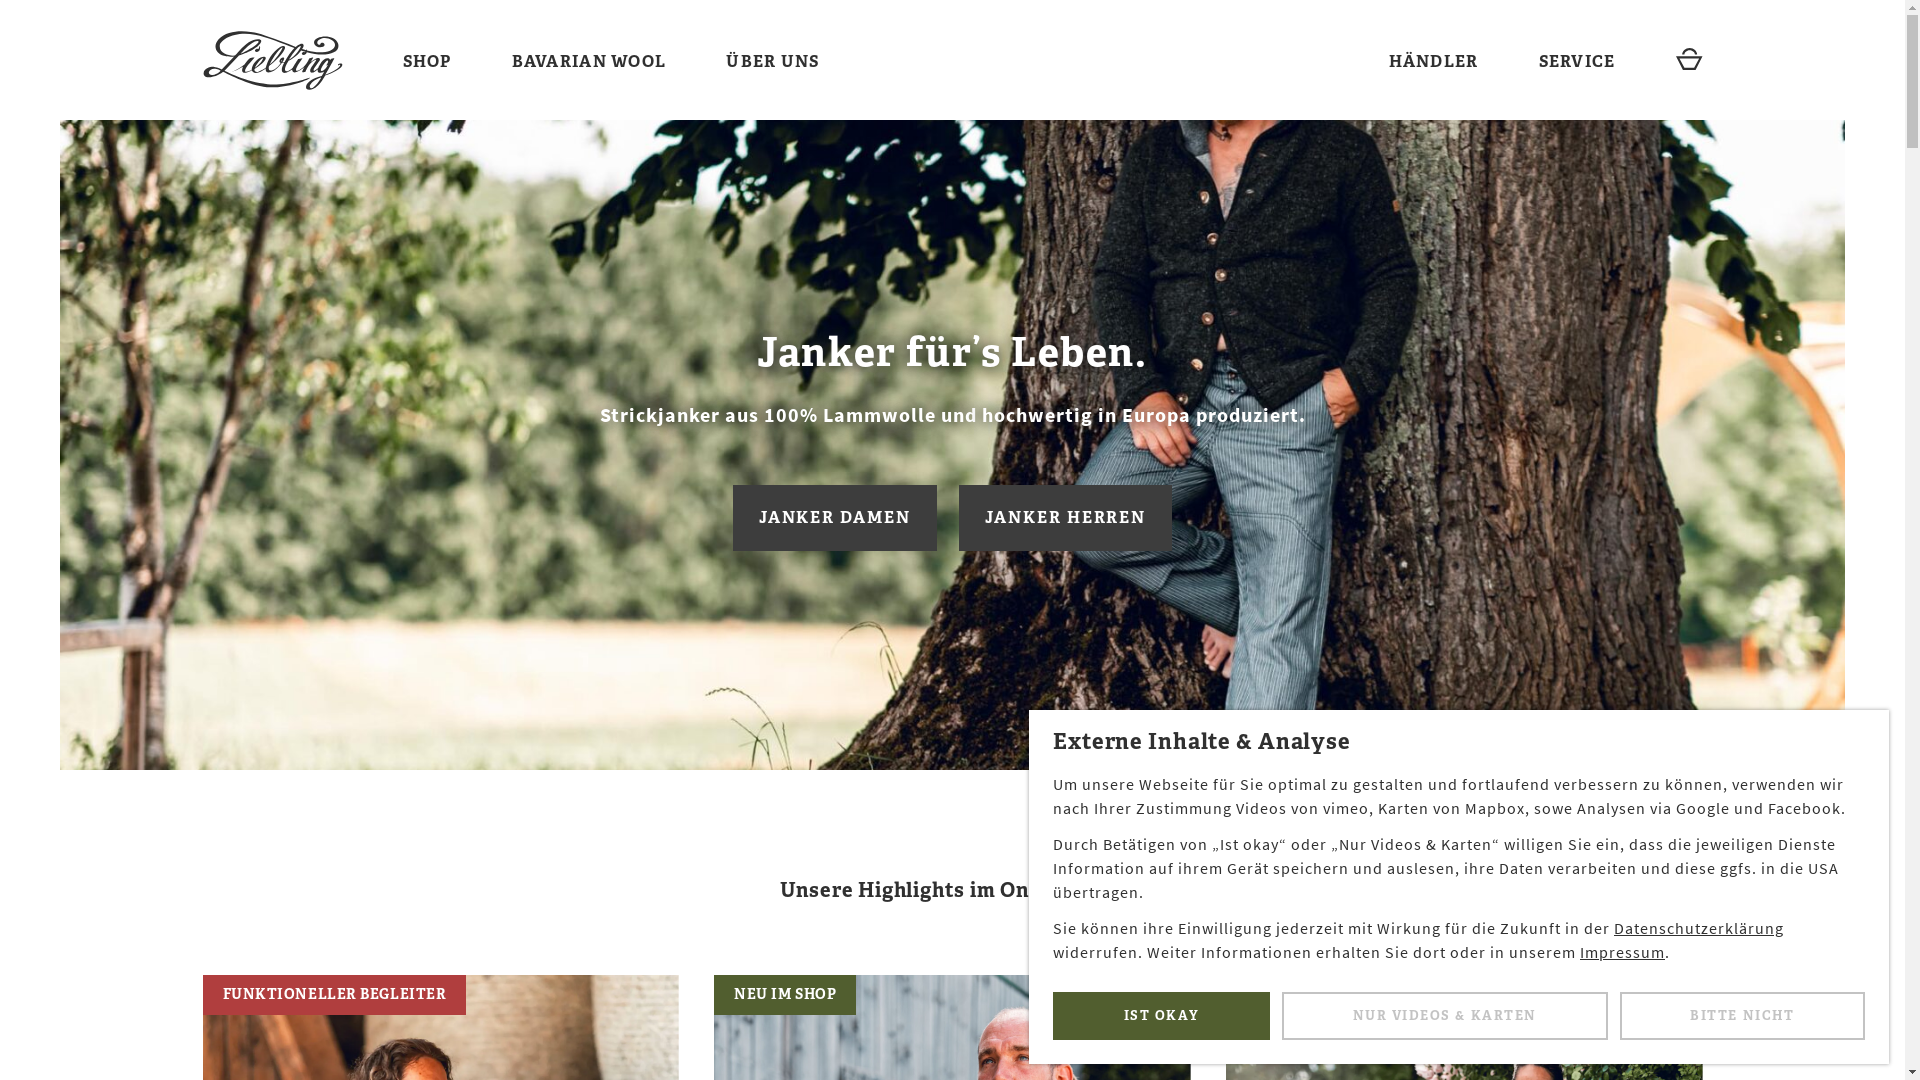  Describe the element at coordinates (1066, 517) in the screenshot. I see `JANKER HERREN` at that location.